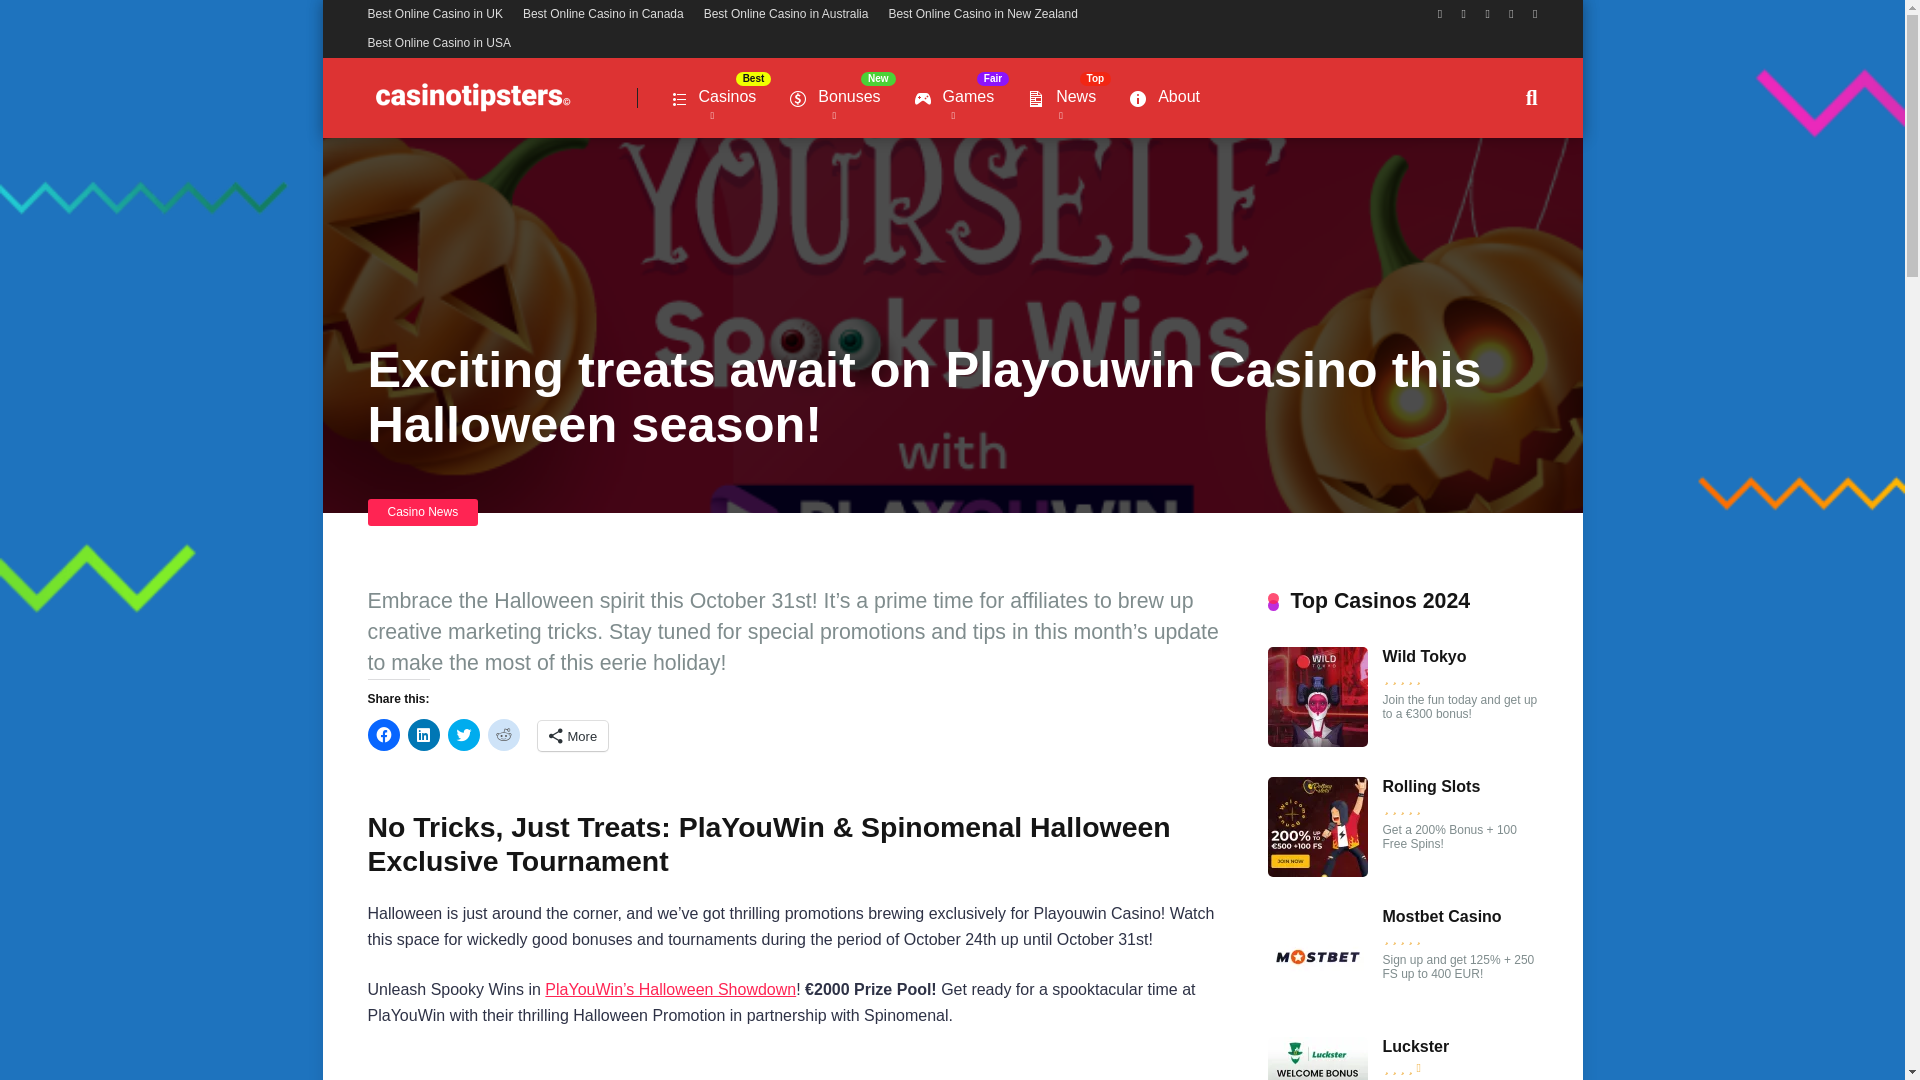 Image resolution: width=1920 pixels, height=1080 pixels. Describe the element at coordinates (384, 734) in the screenshot. I see `Click to share on Facebook` at that location.